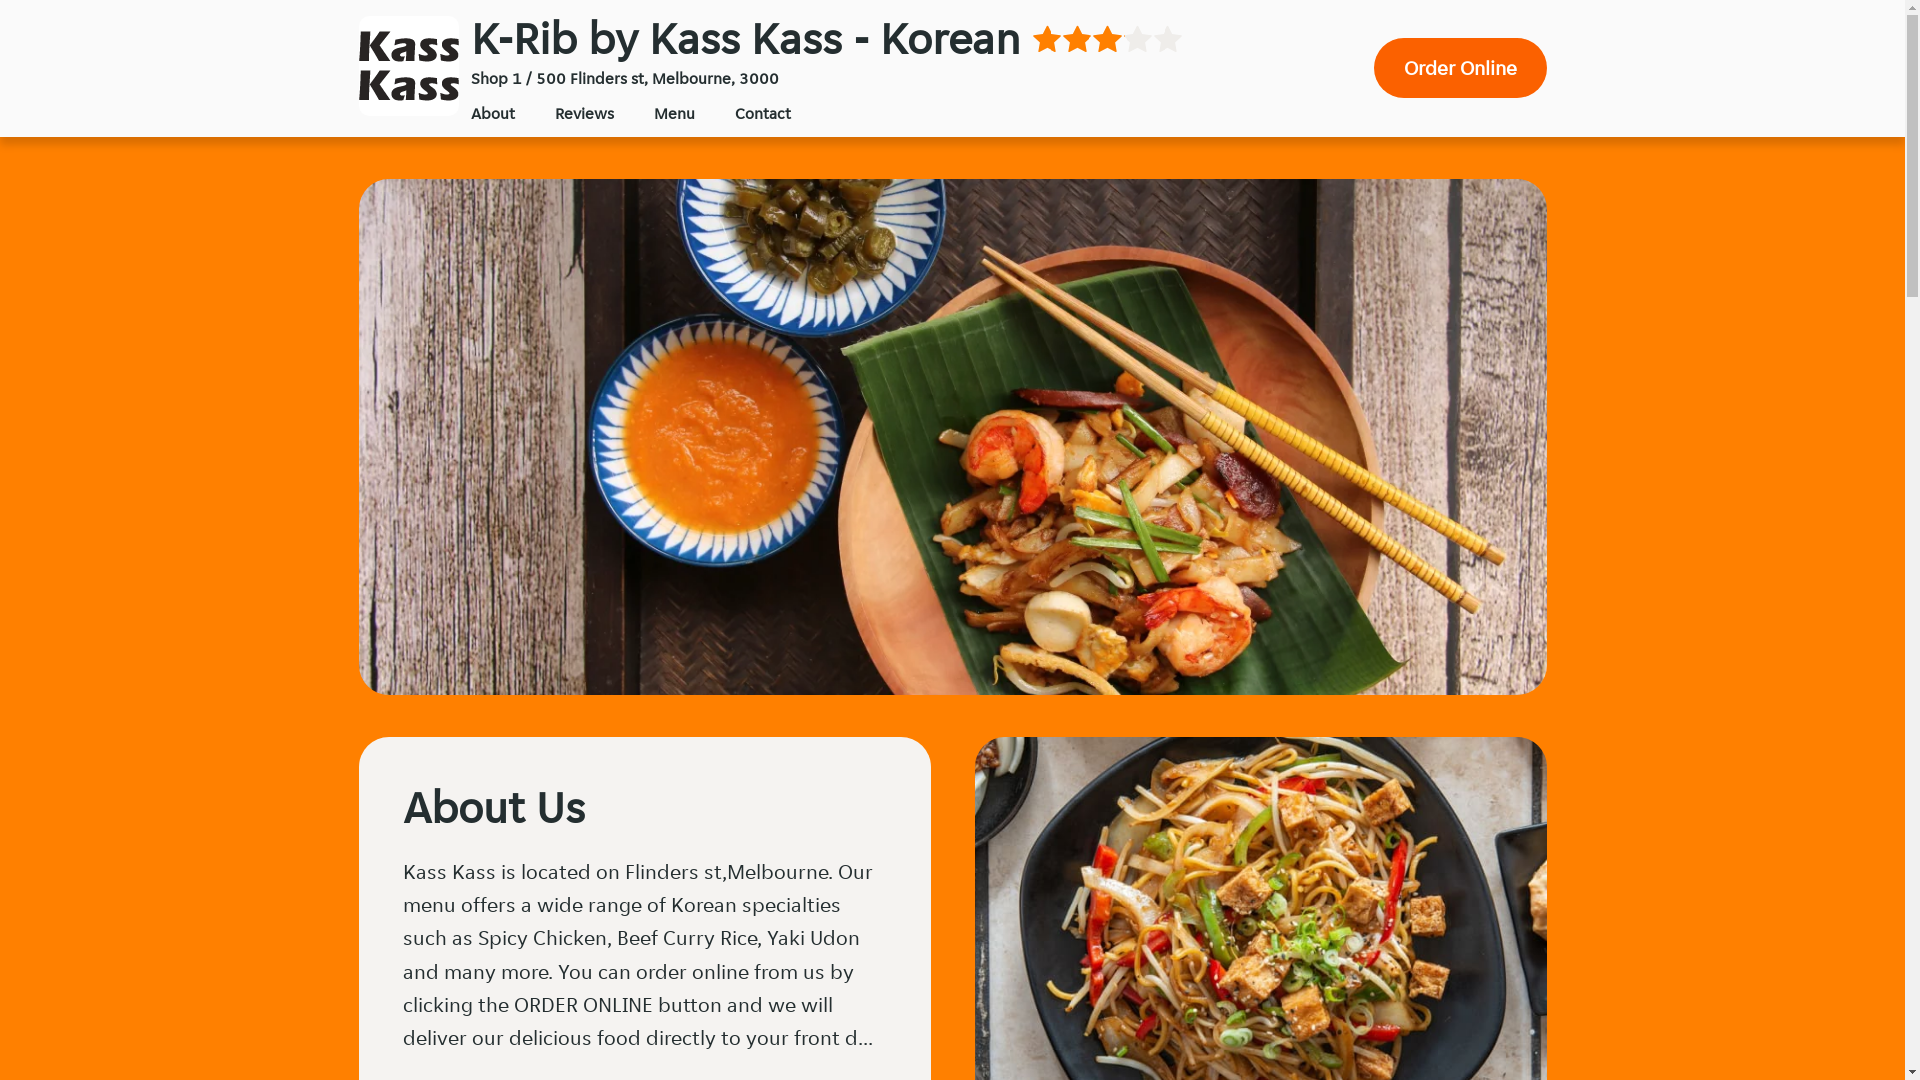 The width and height of the screenshot is (1920, 1080). I want to click on Order Online, so click(1460, 68).